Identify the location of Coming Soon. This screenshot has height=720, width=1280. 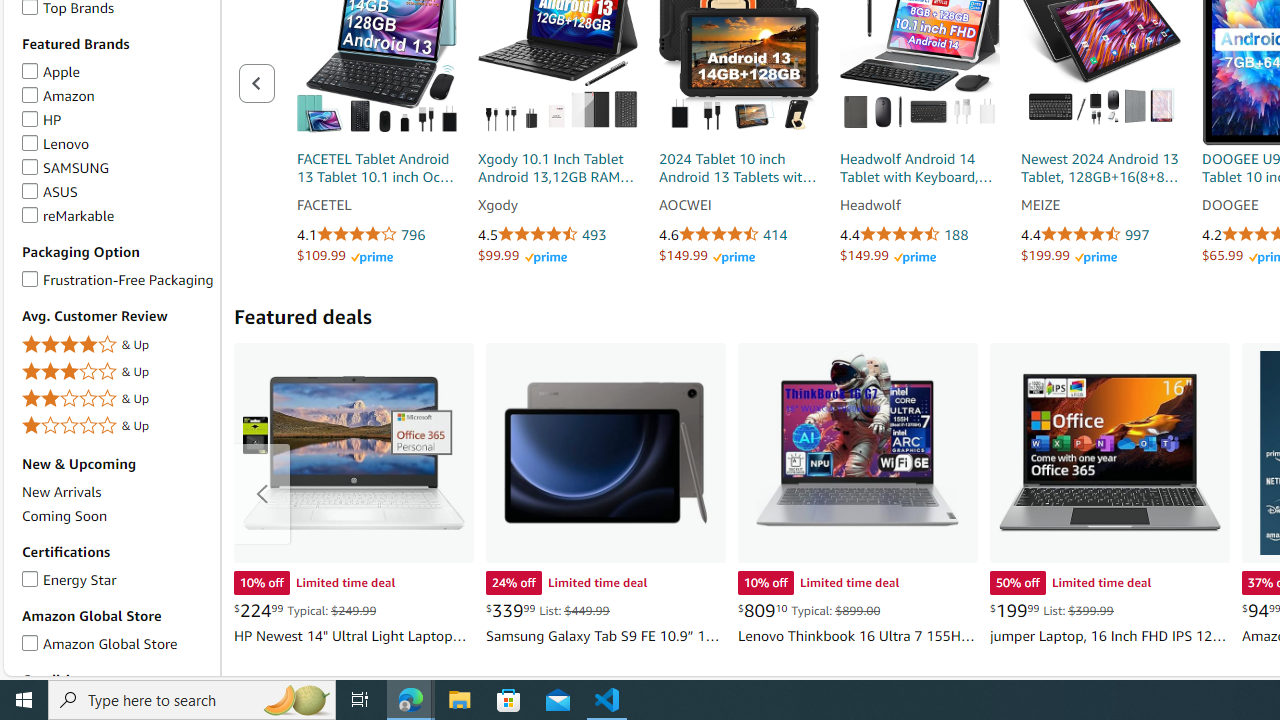
(117, 516).